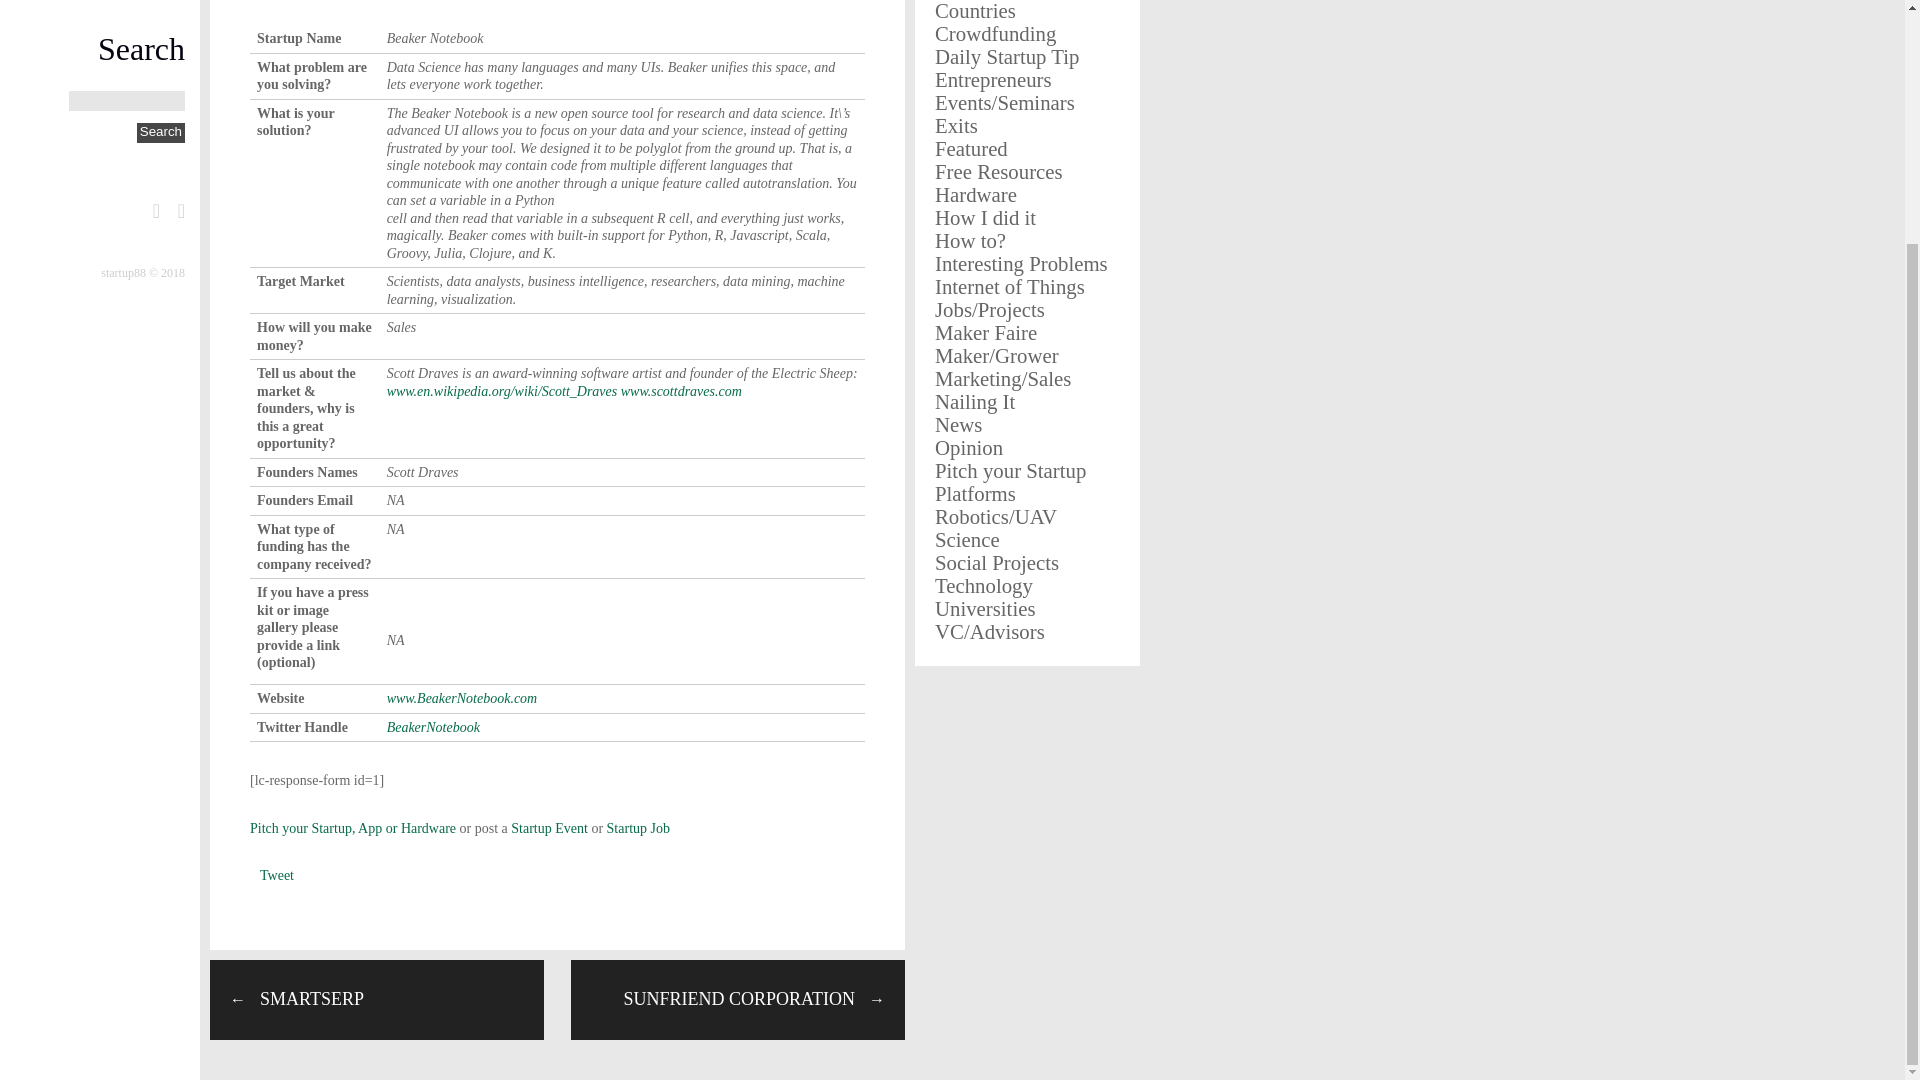 This screenshot has width=1920, height=1080. I want to click on Featured, so click(972, 148).